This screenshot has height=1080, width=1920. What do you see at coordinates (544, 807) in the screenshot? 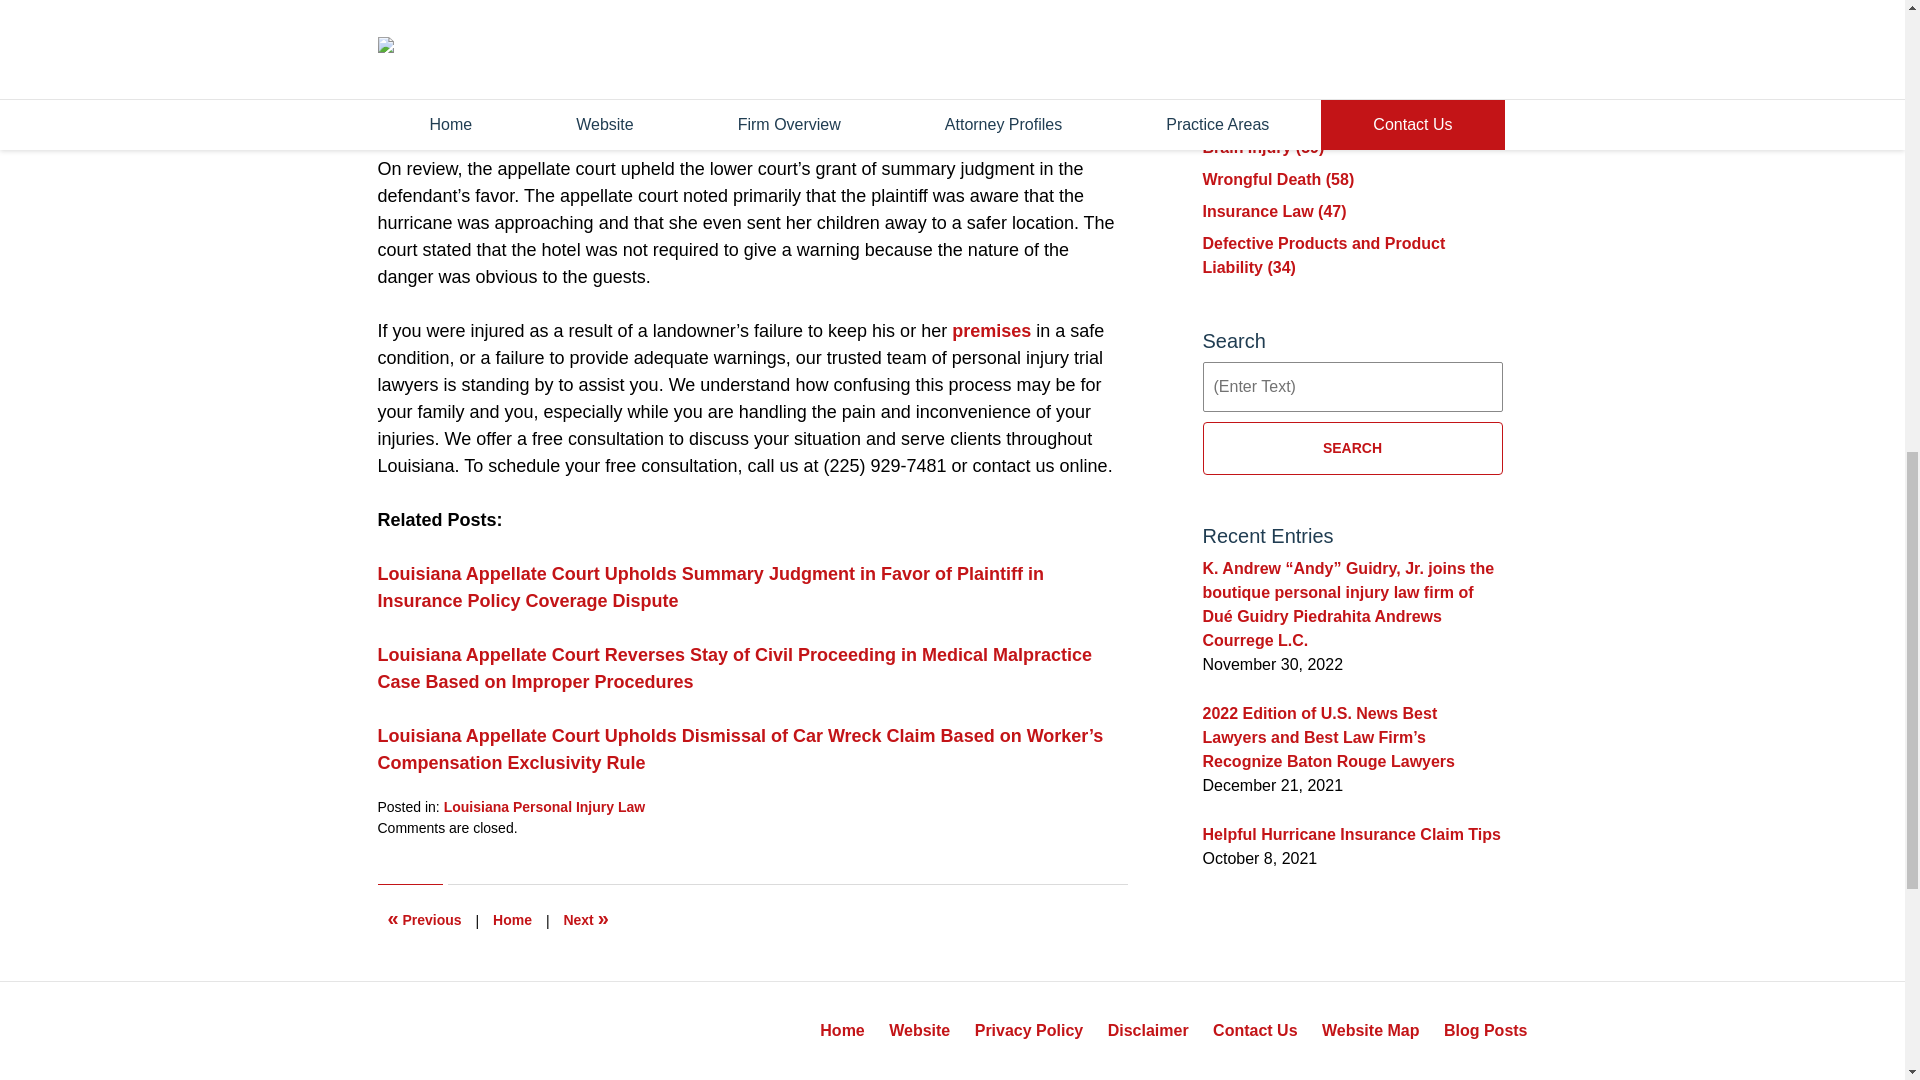
I see `View all posts in Louisiana Personal Injury Law` at bounding box center [544, 807].